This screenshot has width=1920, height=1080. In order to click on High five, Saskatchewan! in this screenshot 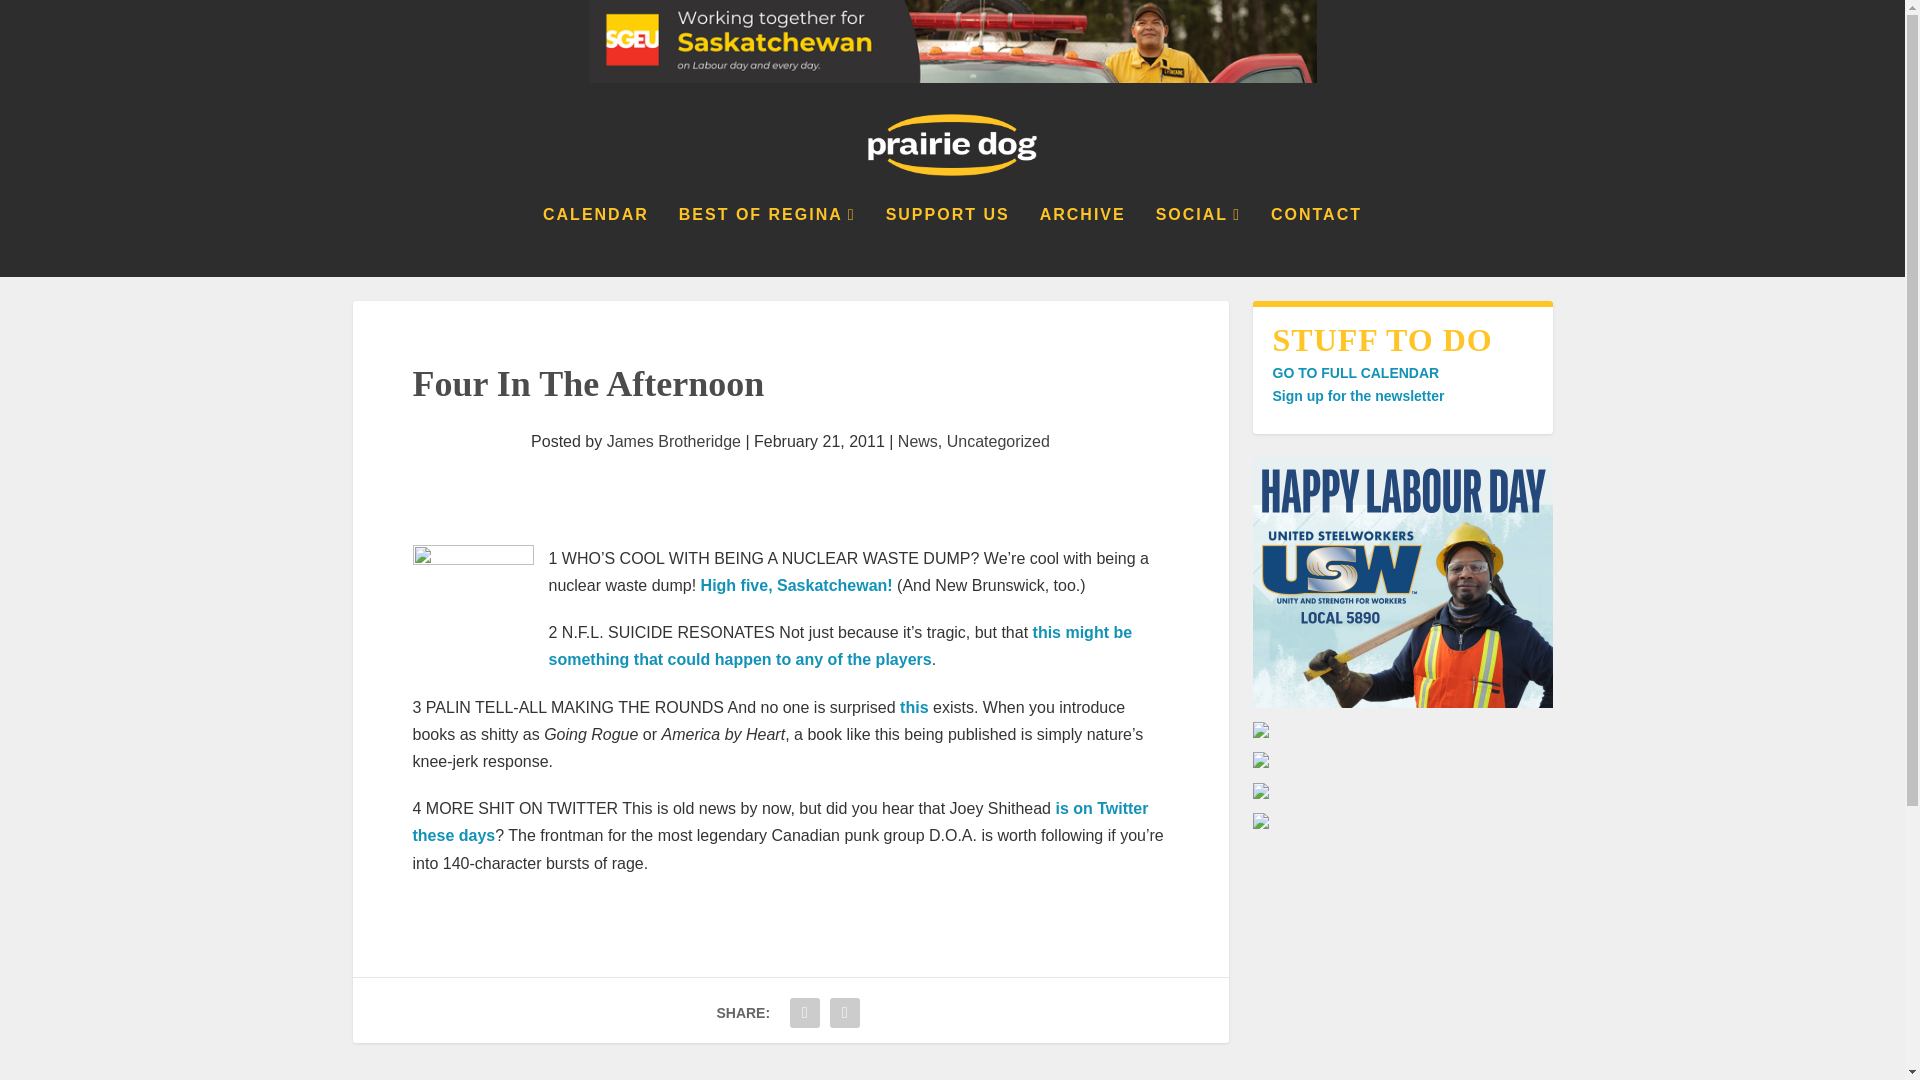, I will do `click(796, 585)`.